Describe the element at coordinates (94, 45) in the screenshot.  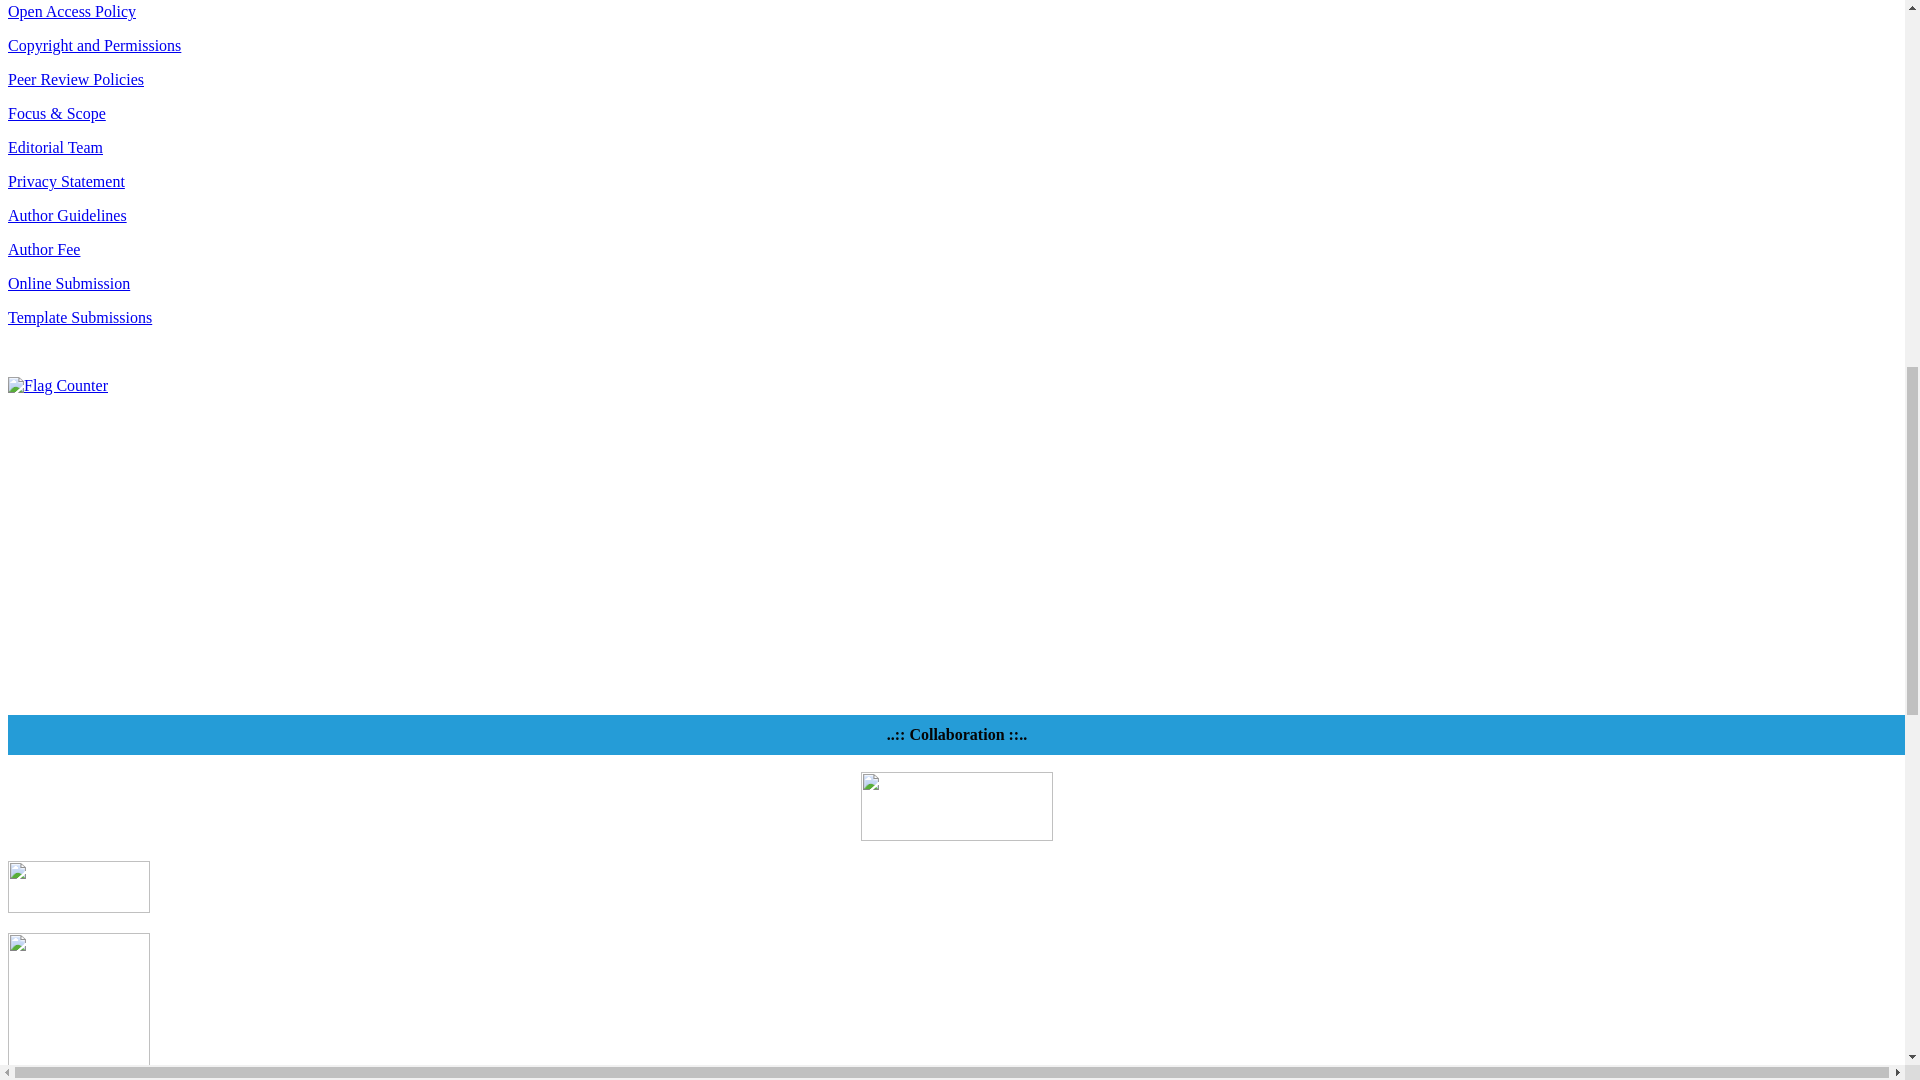
I see `Copyright and Permissions` at that location.